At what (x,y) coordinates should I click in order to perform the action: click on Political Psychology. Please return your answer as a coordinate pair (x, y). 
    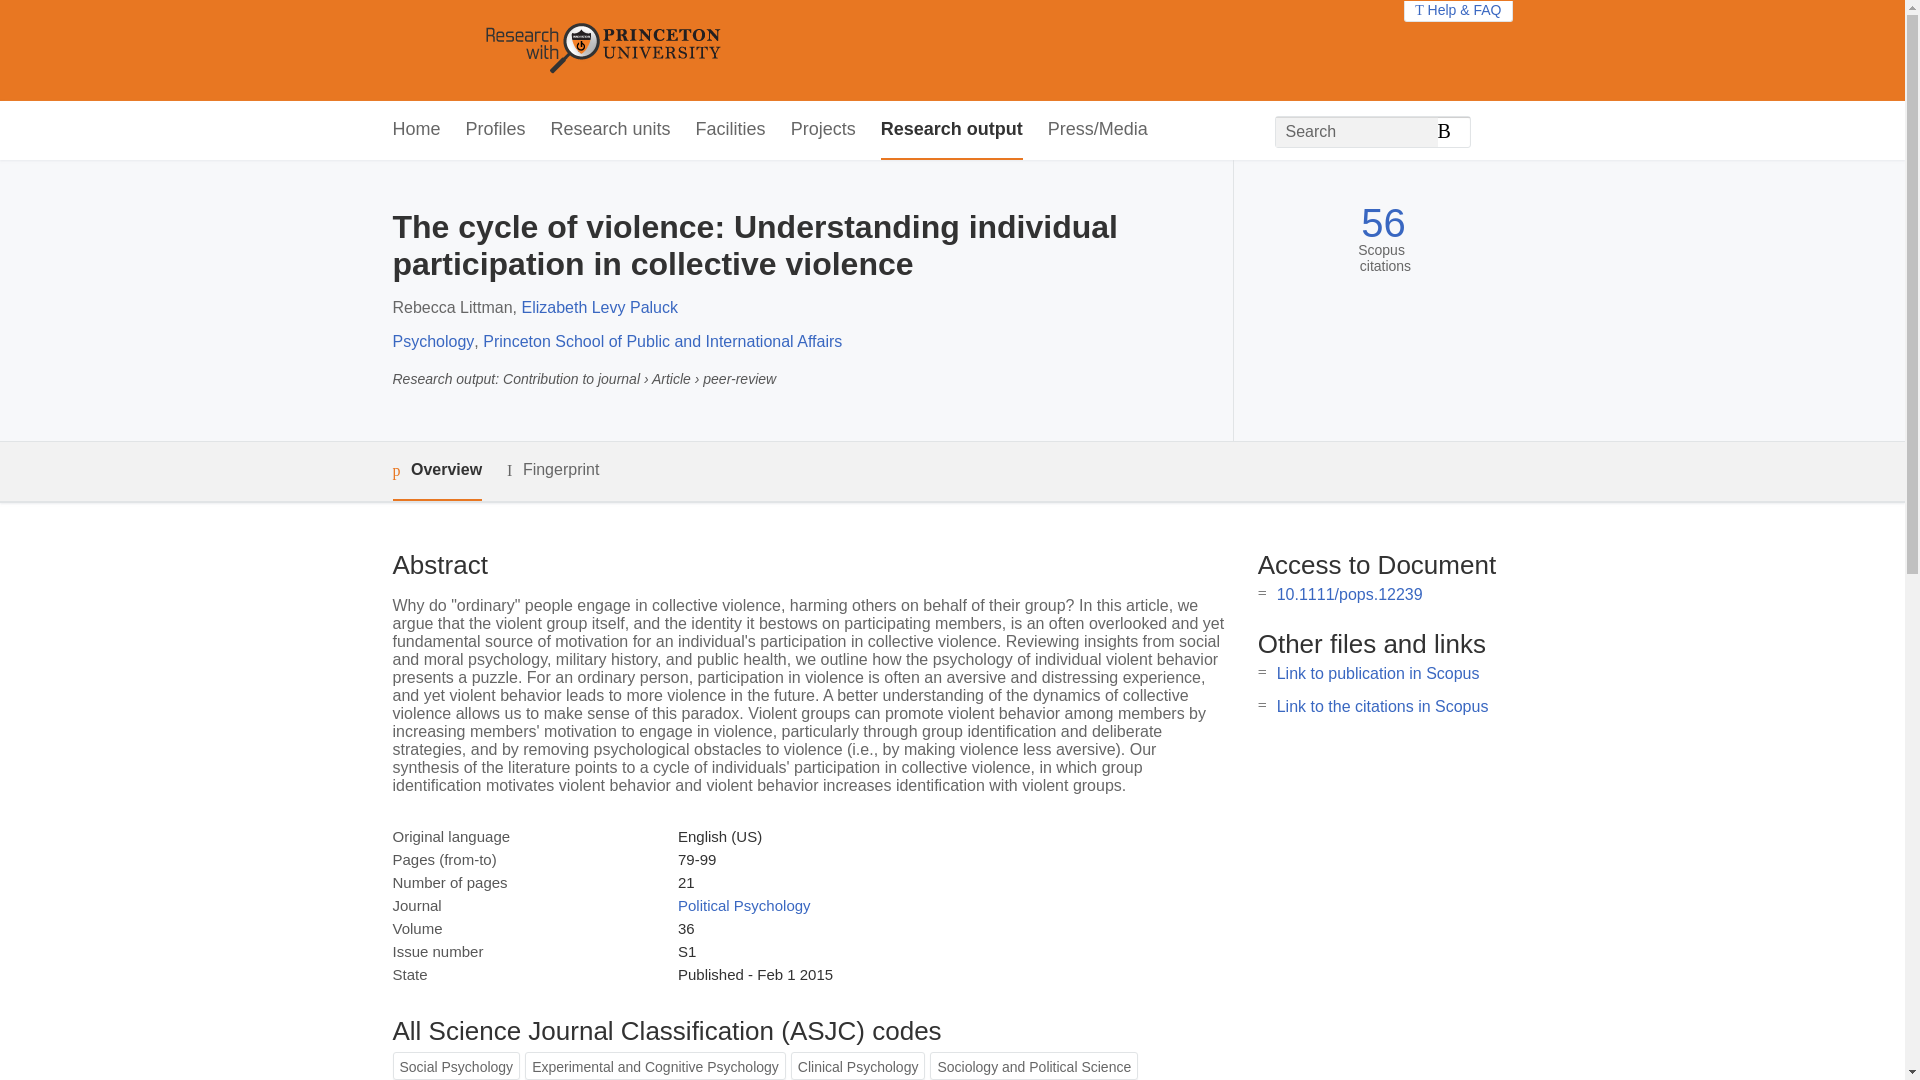
    Looking at the image, I should click on (744, 905).